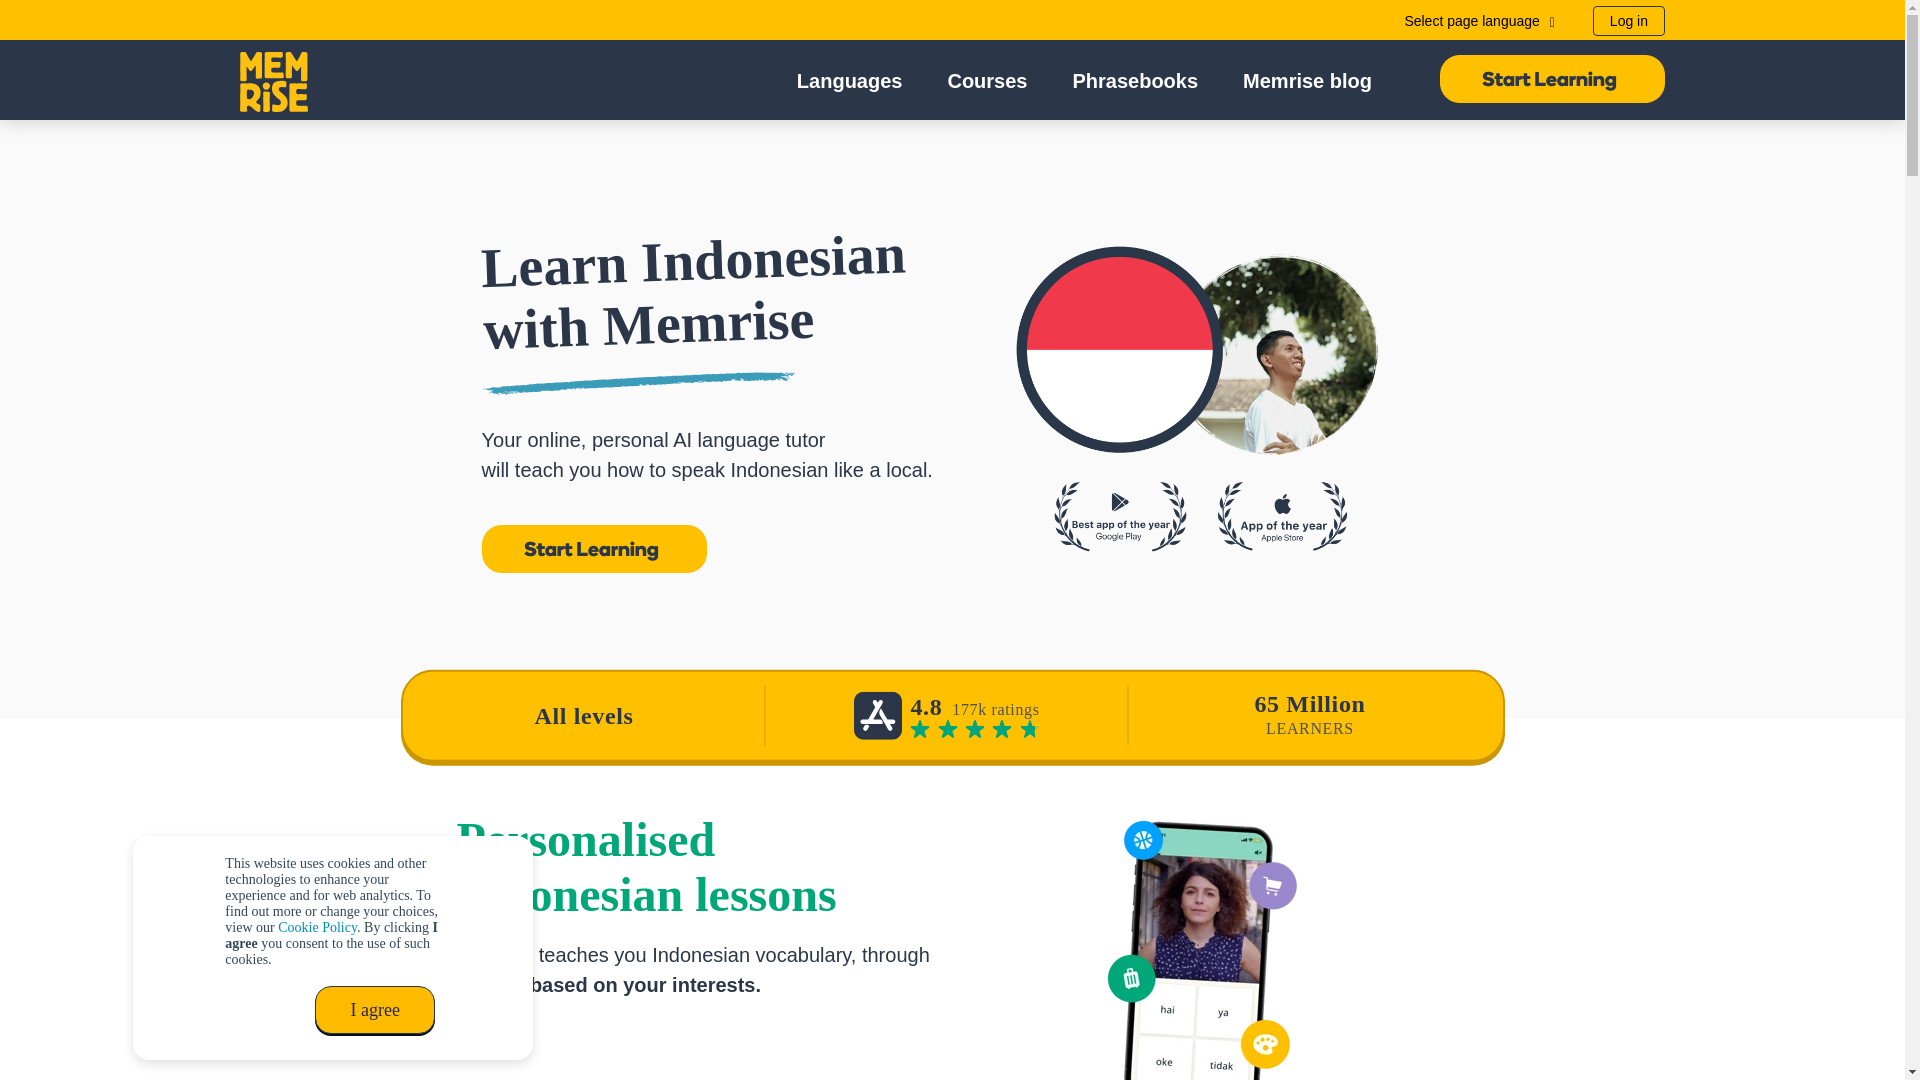 This screenshot has height=1080, width=1920. I want to click on Courses, so click(993, 80).